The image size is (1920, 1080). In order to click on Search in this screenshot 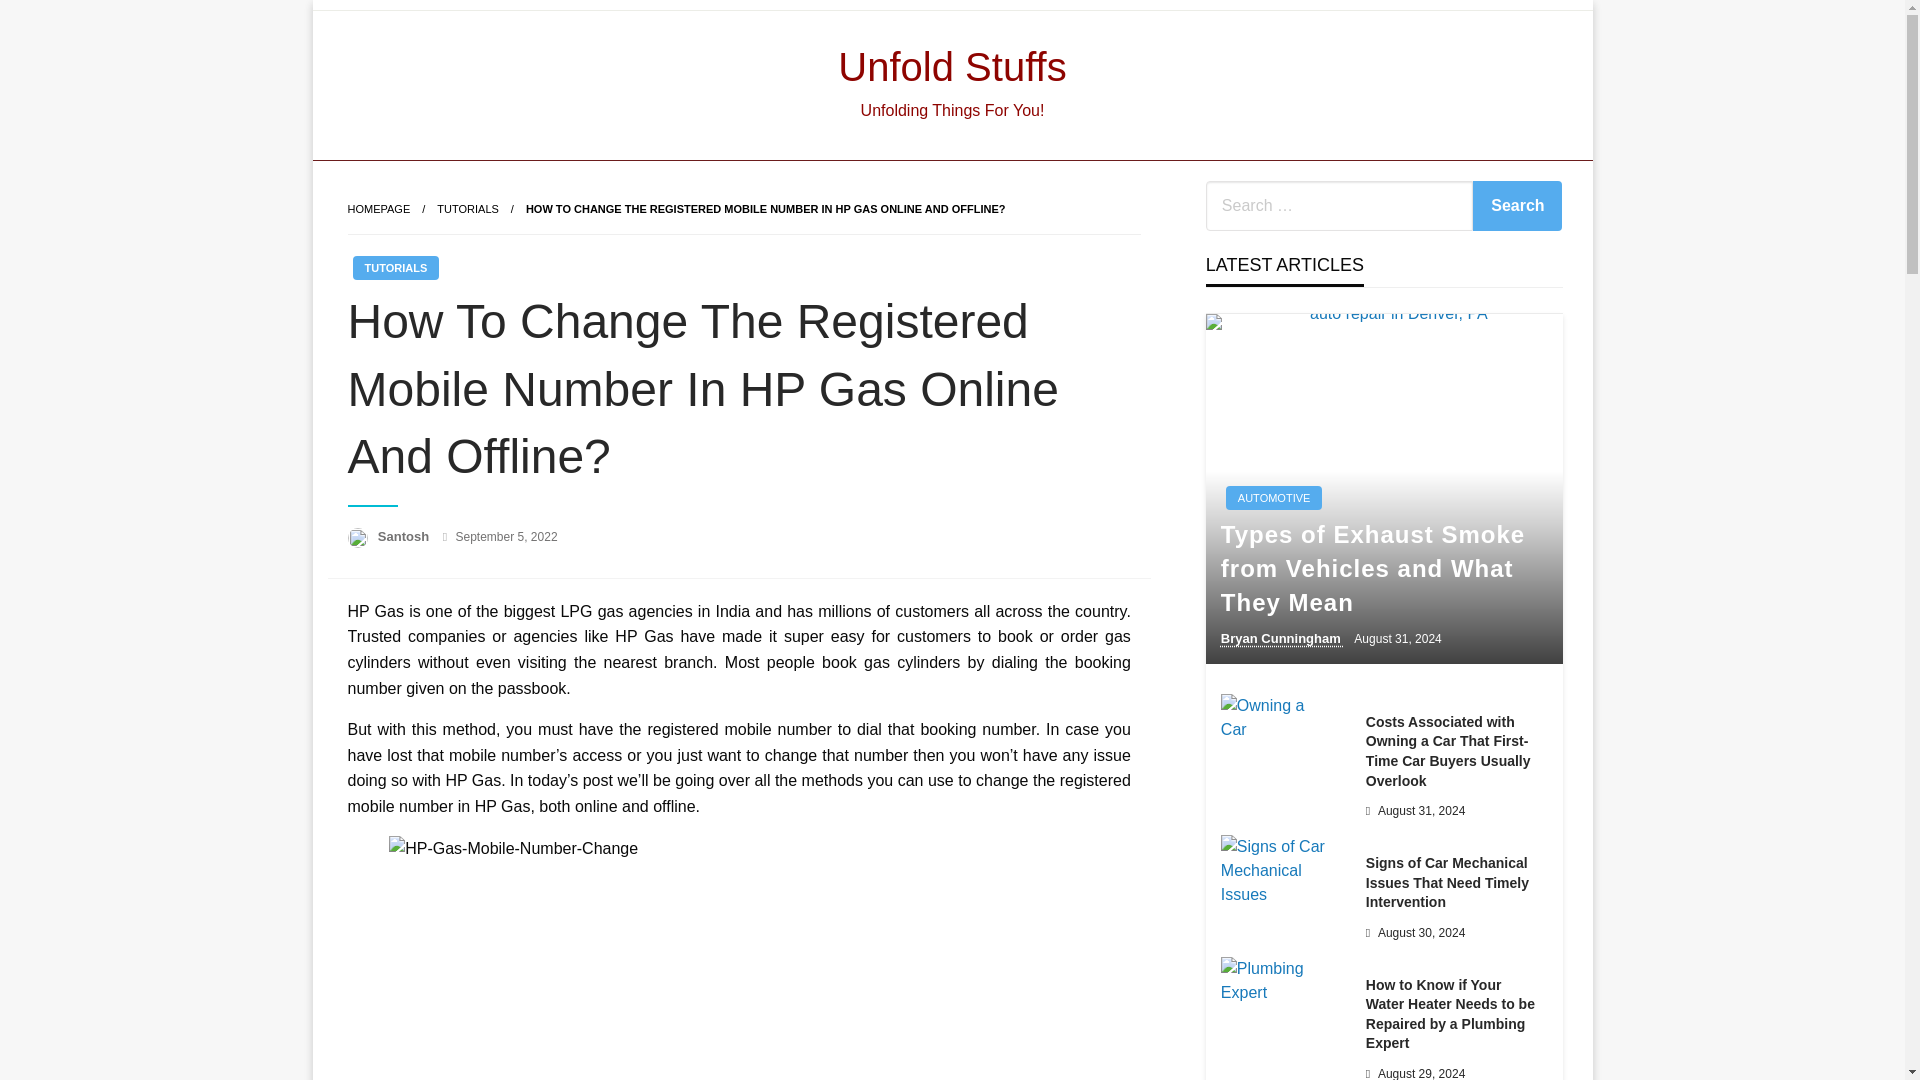, I will do `click(1517, 206)`.